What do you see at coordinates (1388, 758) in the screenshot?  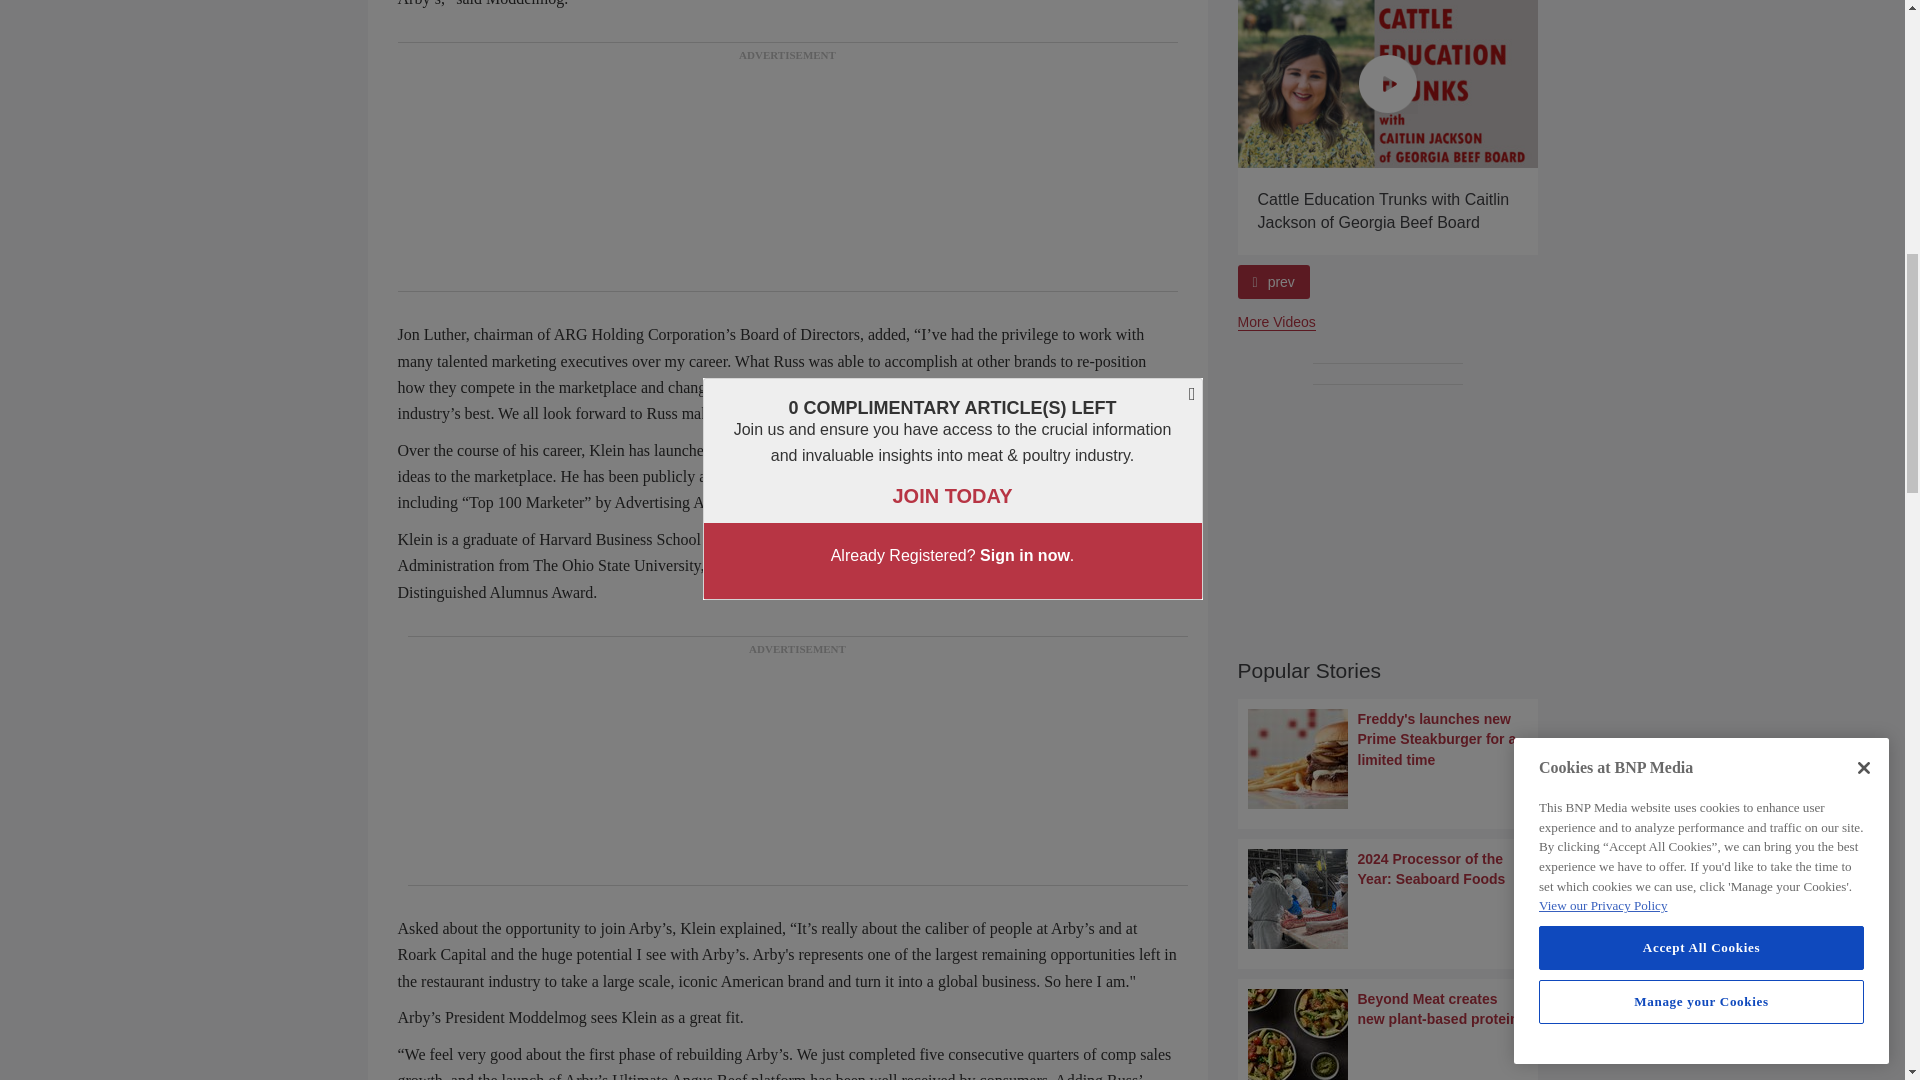 I see `Freddy's launches new Prime Steakburger for a limited time` at bounding box center [1388, 758].